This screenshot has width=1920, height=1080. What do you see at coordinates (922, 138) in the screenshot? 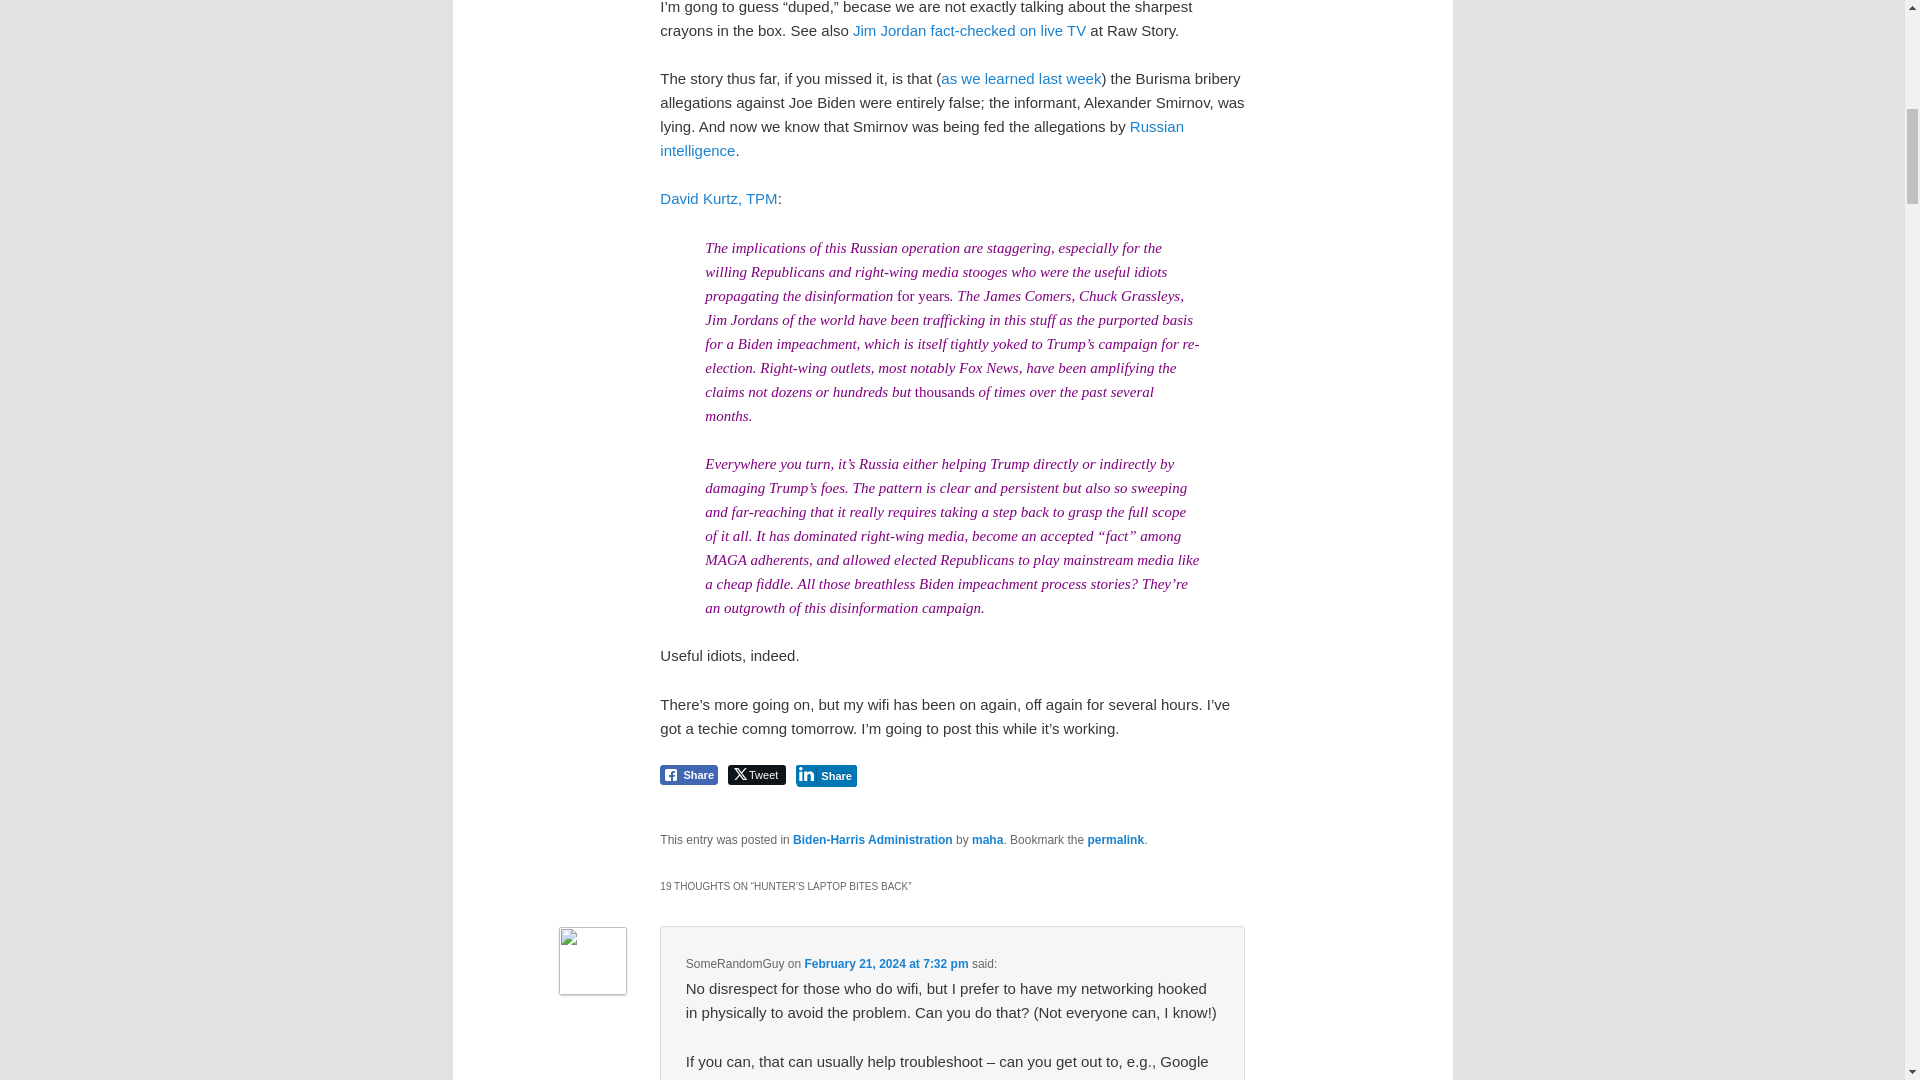
I see `Russian intelligence` at bounding box center [922, 138].